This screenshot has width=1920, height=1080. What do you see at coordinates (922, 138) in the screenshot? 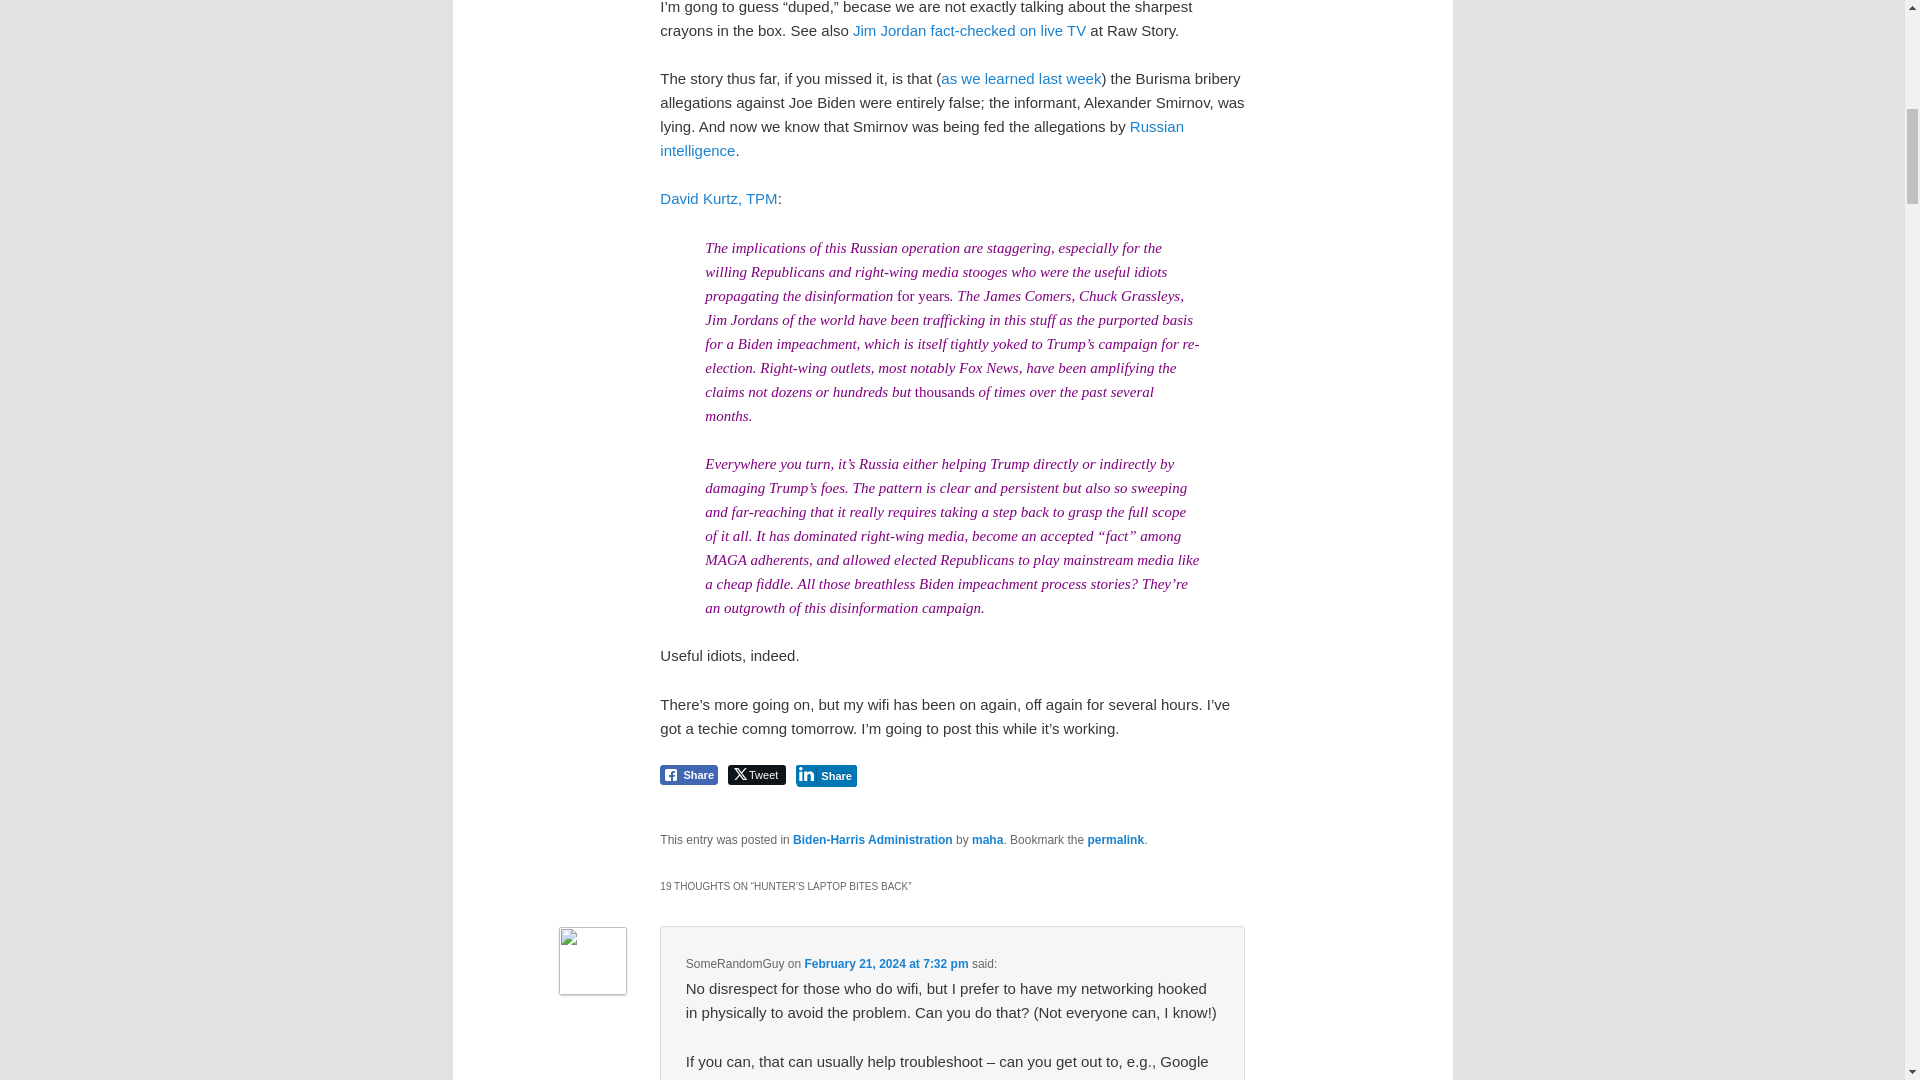
I see `Russian intelligence` at bounding box center [922, 138].